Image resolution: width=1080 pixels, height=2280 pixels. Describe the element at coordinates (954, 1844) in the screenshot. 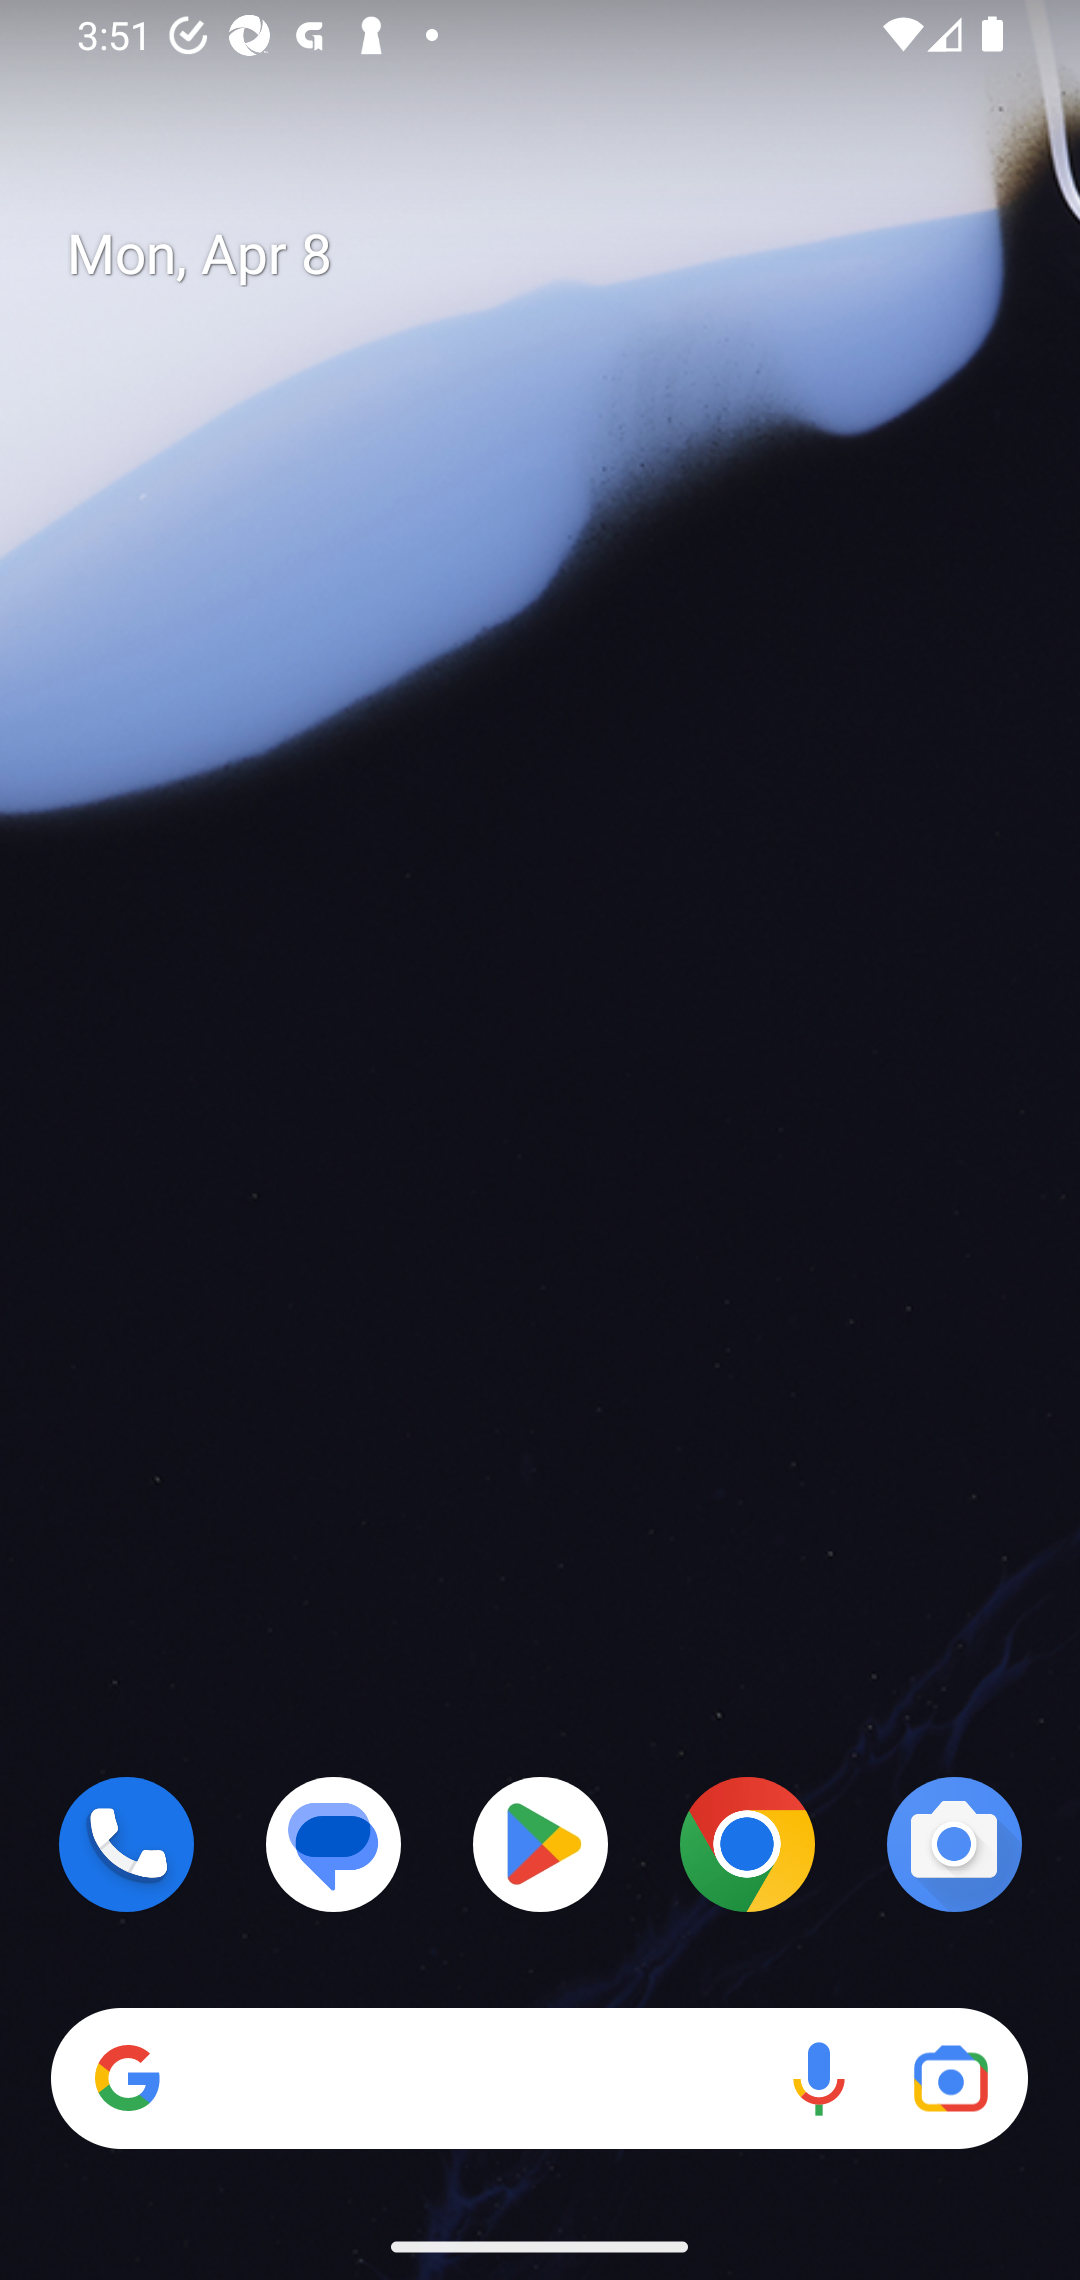

I see `Camera` at that location.